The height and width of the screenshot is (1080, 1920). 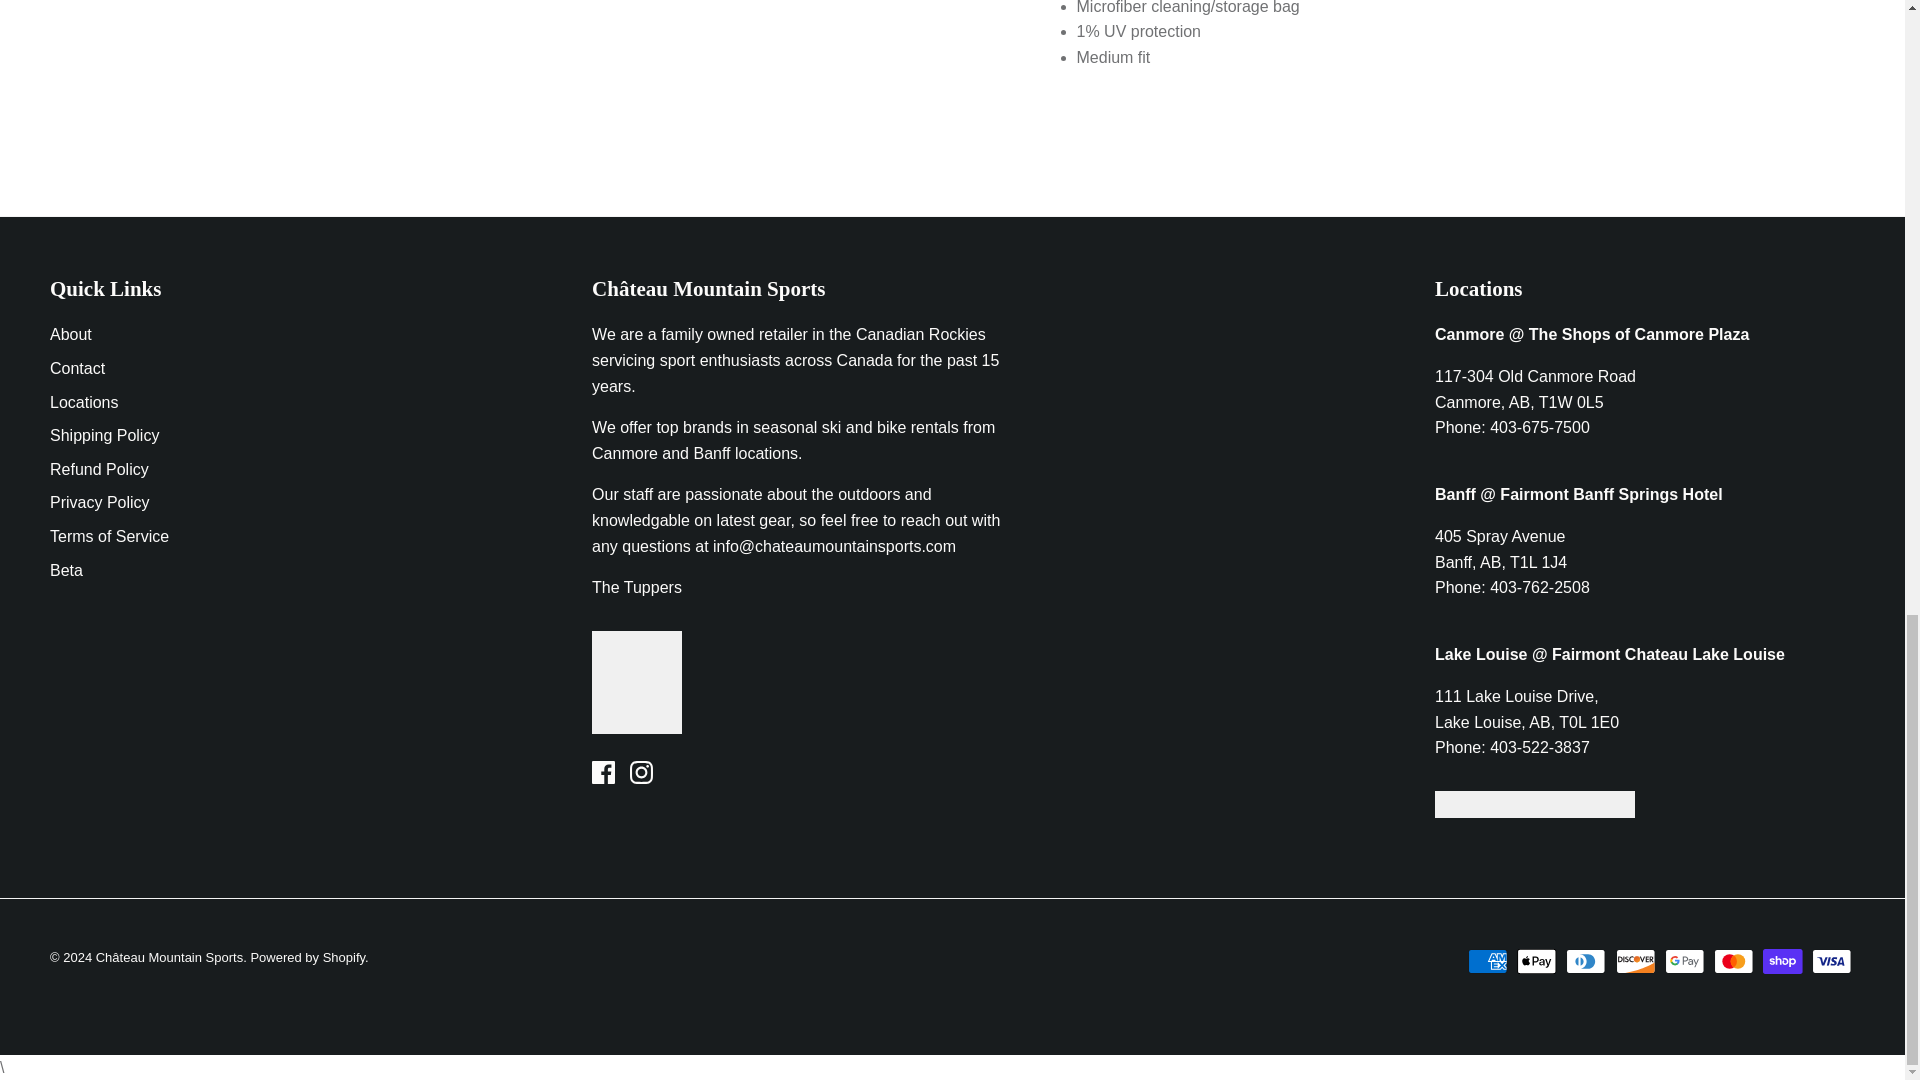 What do you see at coordinates (1733, 962) in the screenshot?
I see `Mastercard` at bounding box center [1733, 962].